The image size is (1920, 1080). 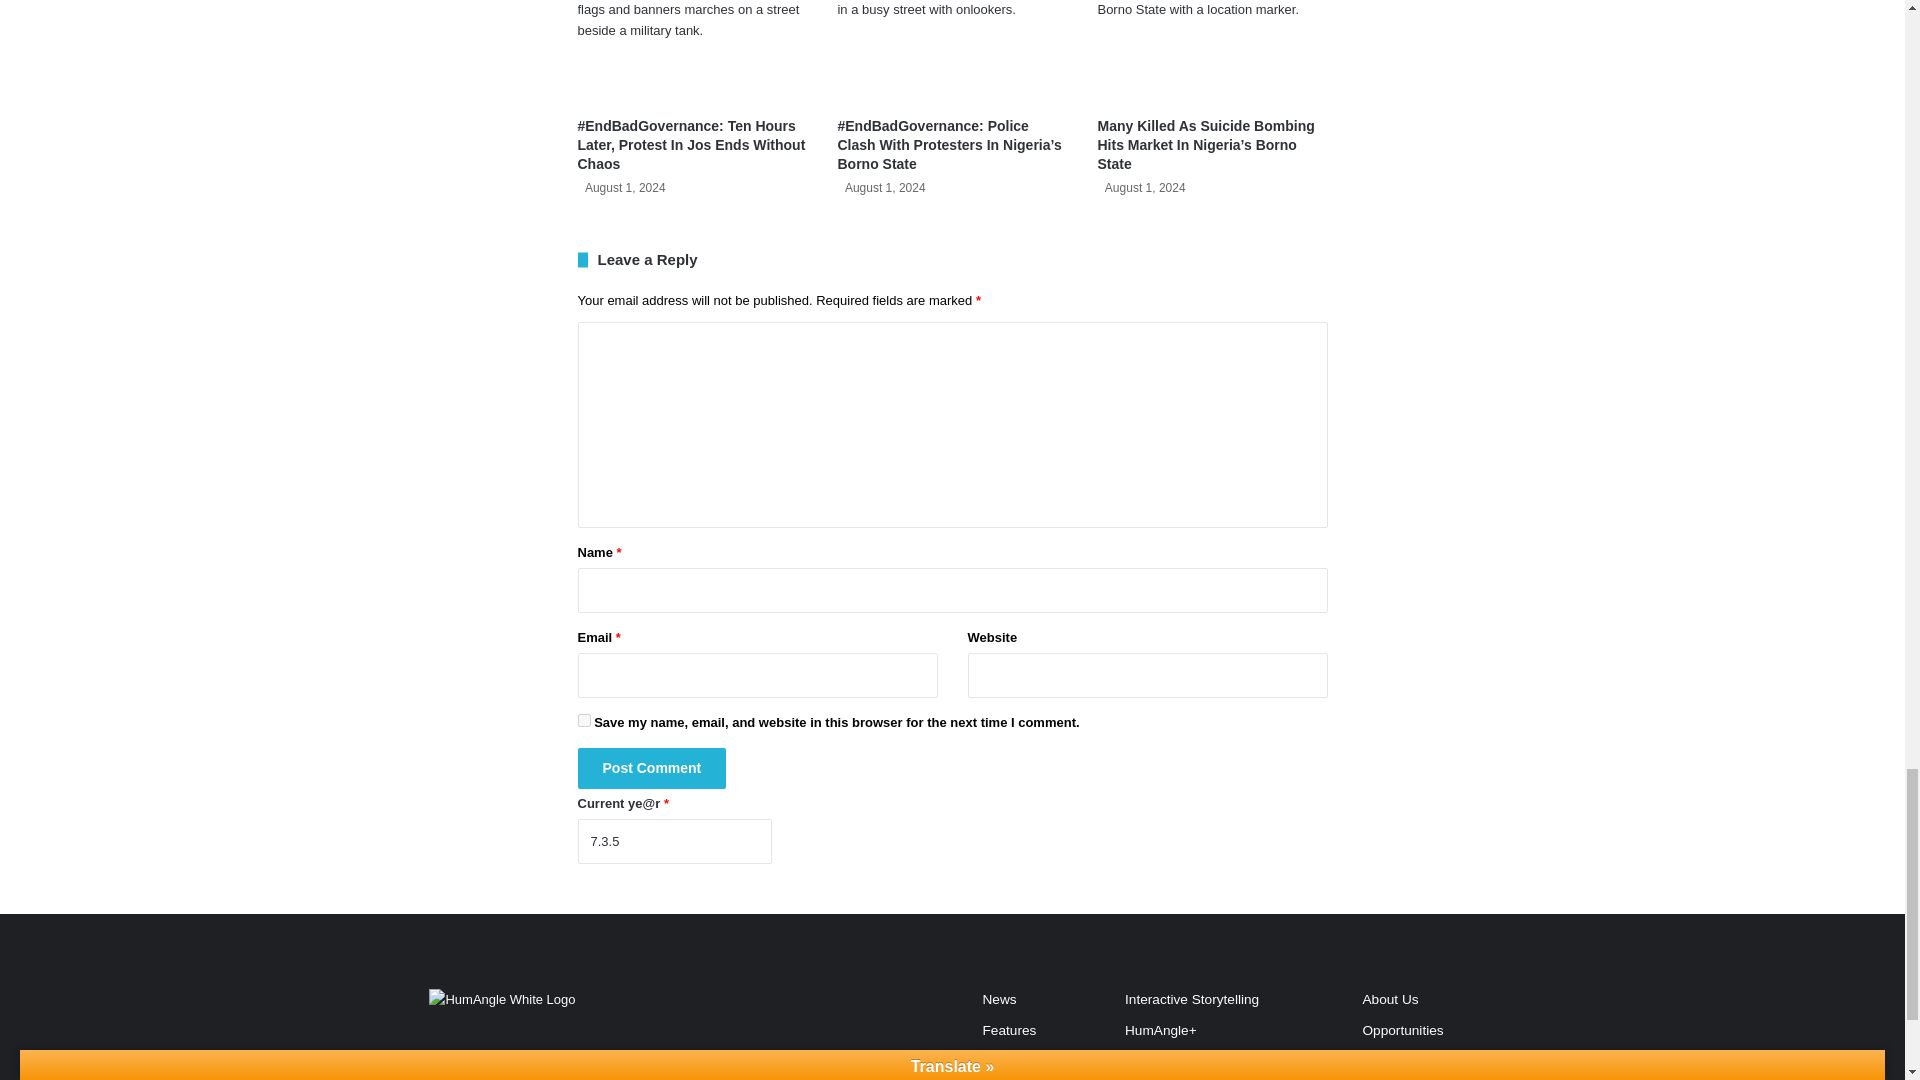 What do you see at coordinates (652, 768) in the screenshot?
I see `Post Comment` at bounding box center [652, 768].